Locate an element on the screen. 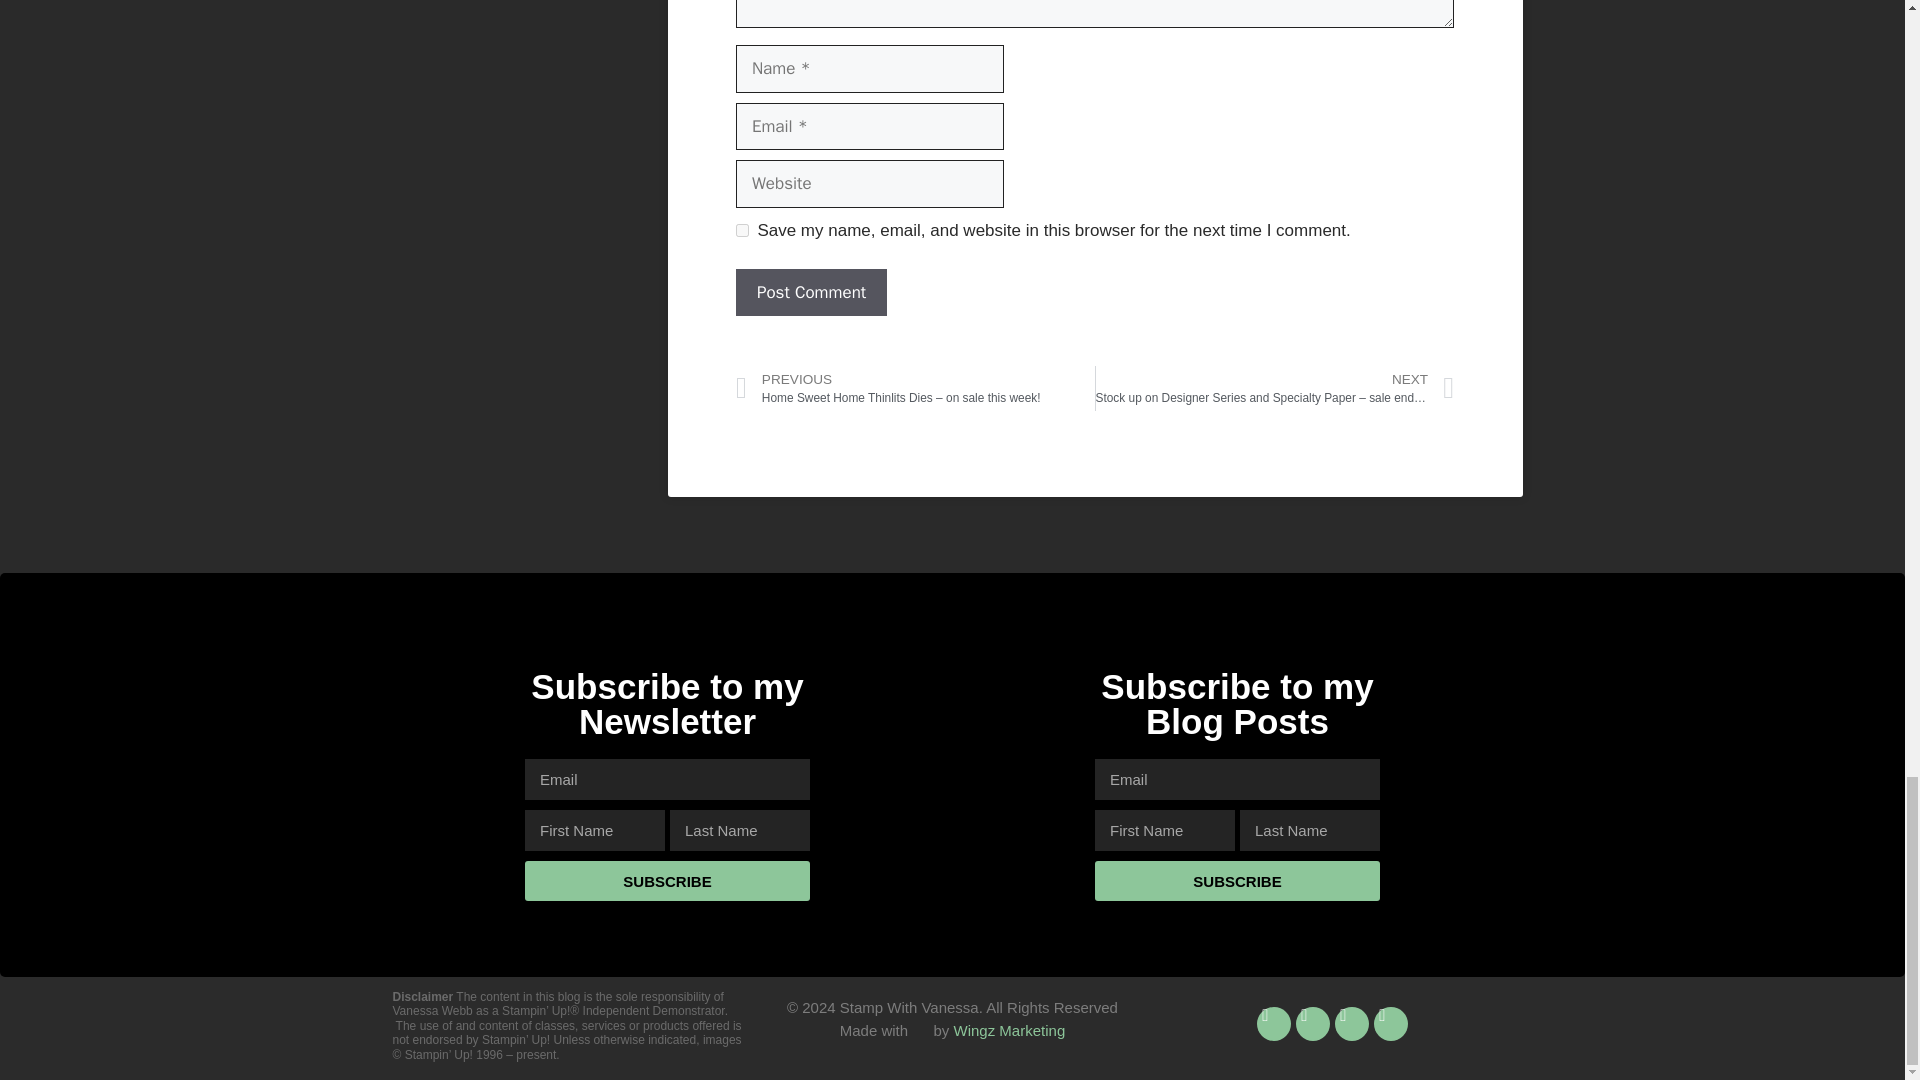 The width and height of the screenshot is (1920, 1080). yes is located at coordinates (742, 230).